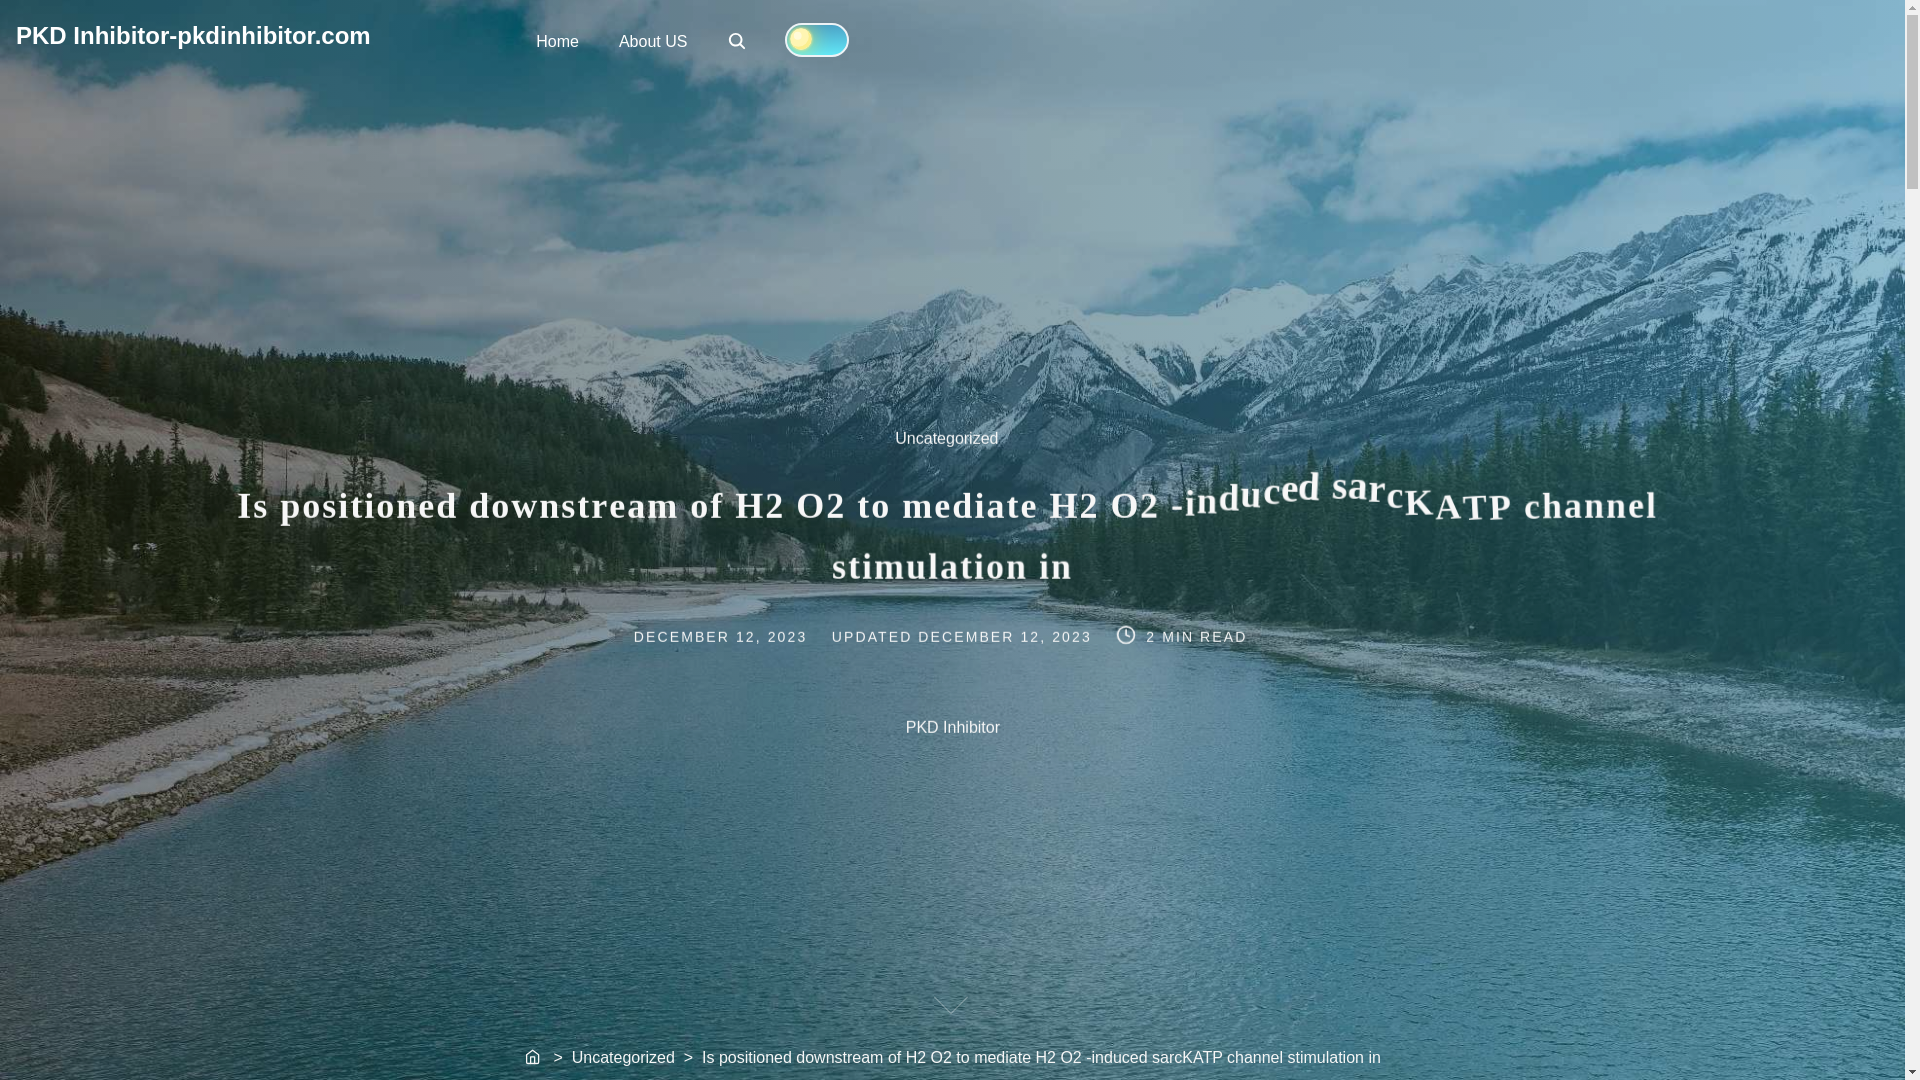 Image resolution: width=1920 pixels, height=1080 pixels. What do you see at coordinates (558, 40) in the screenshot?
I see `Home` at bounding box center [558, 40].